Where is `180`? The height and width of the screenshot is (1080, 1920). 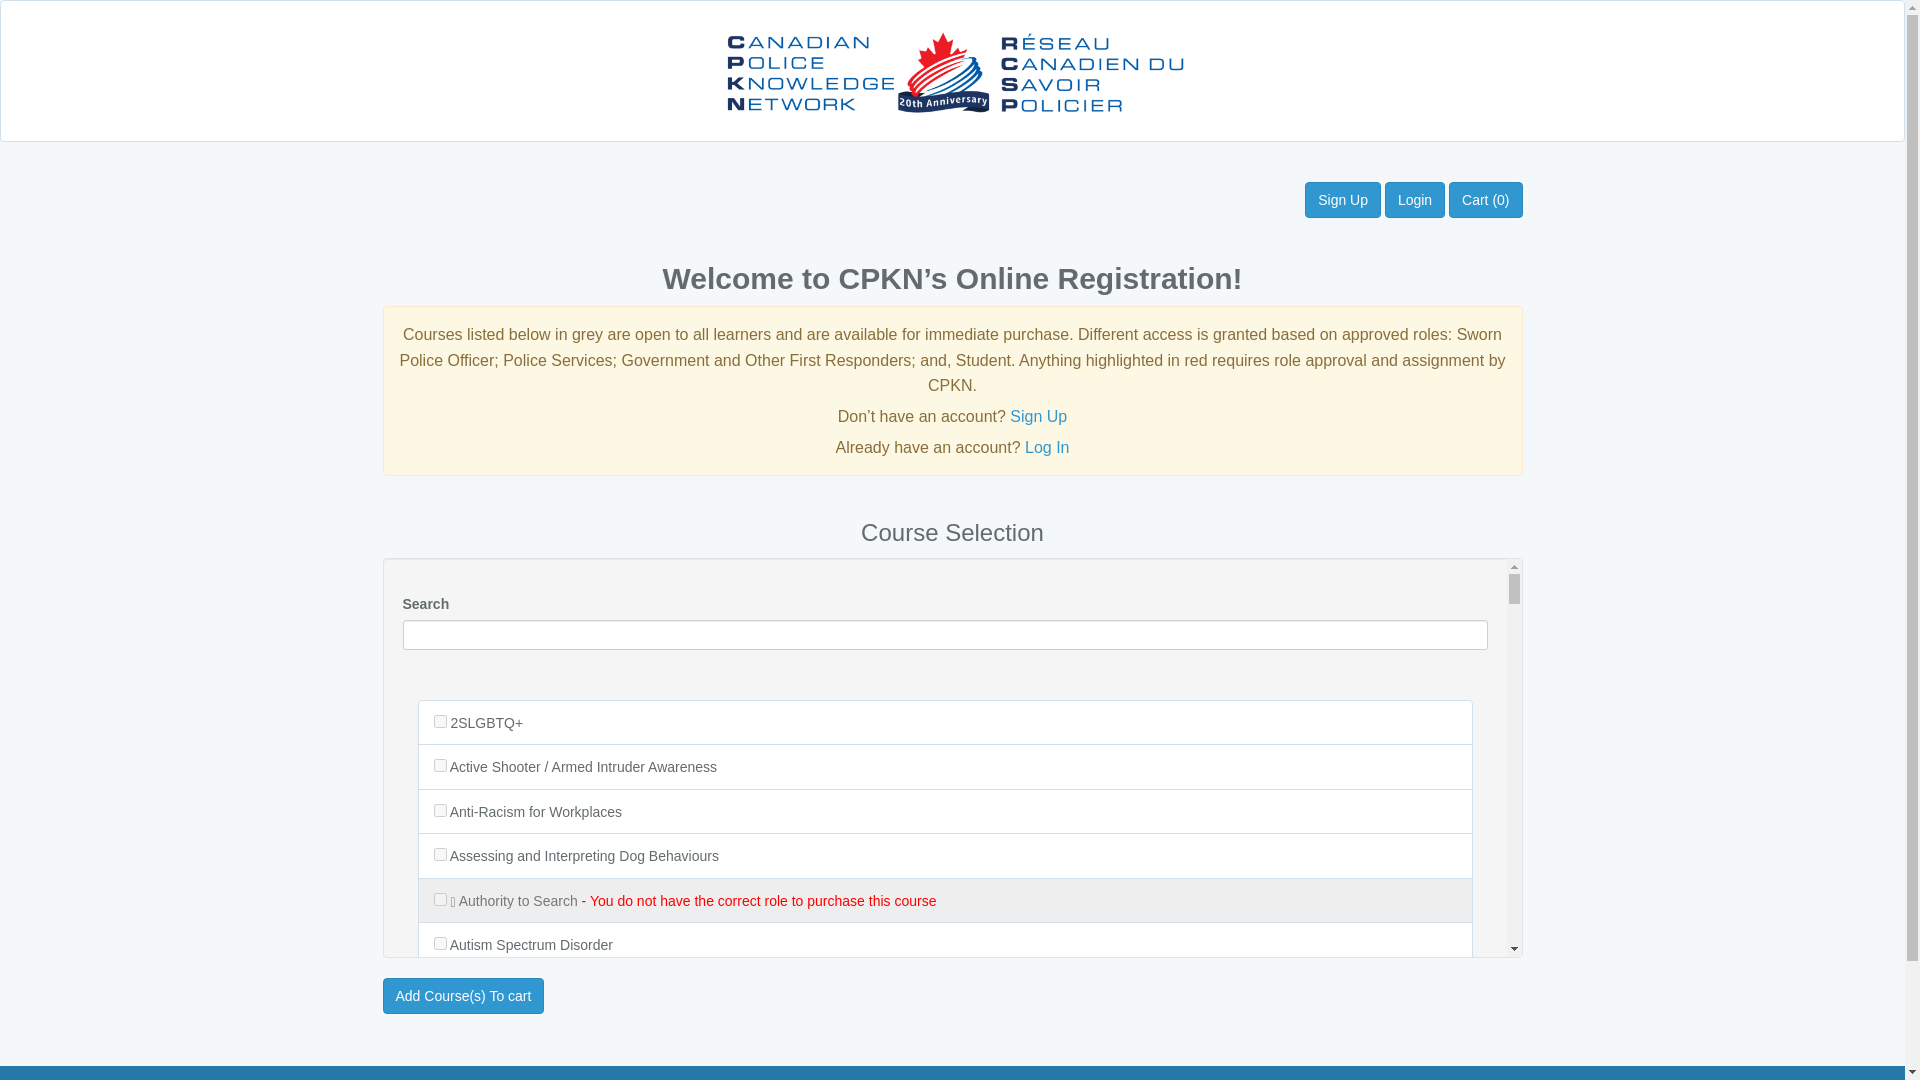
180 is located at coordinates (440, 766).